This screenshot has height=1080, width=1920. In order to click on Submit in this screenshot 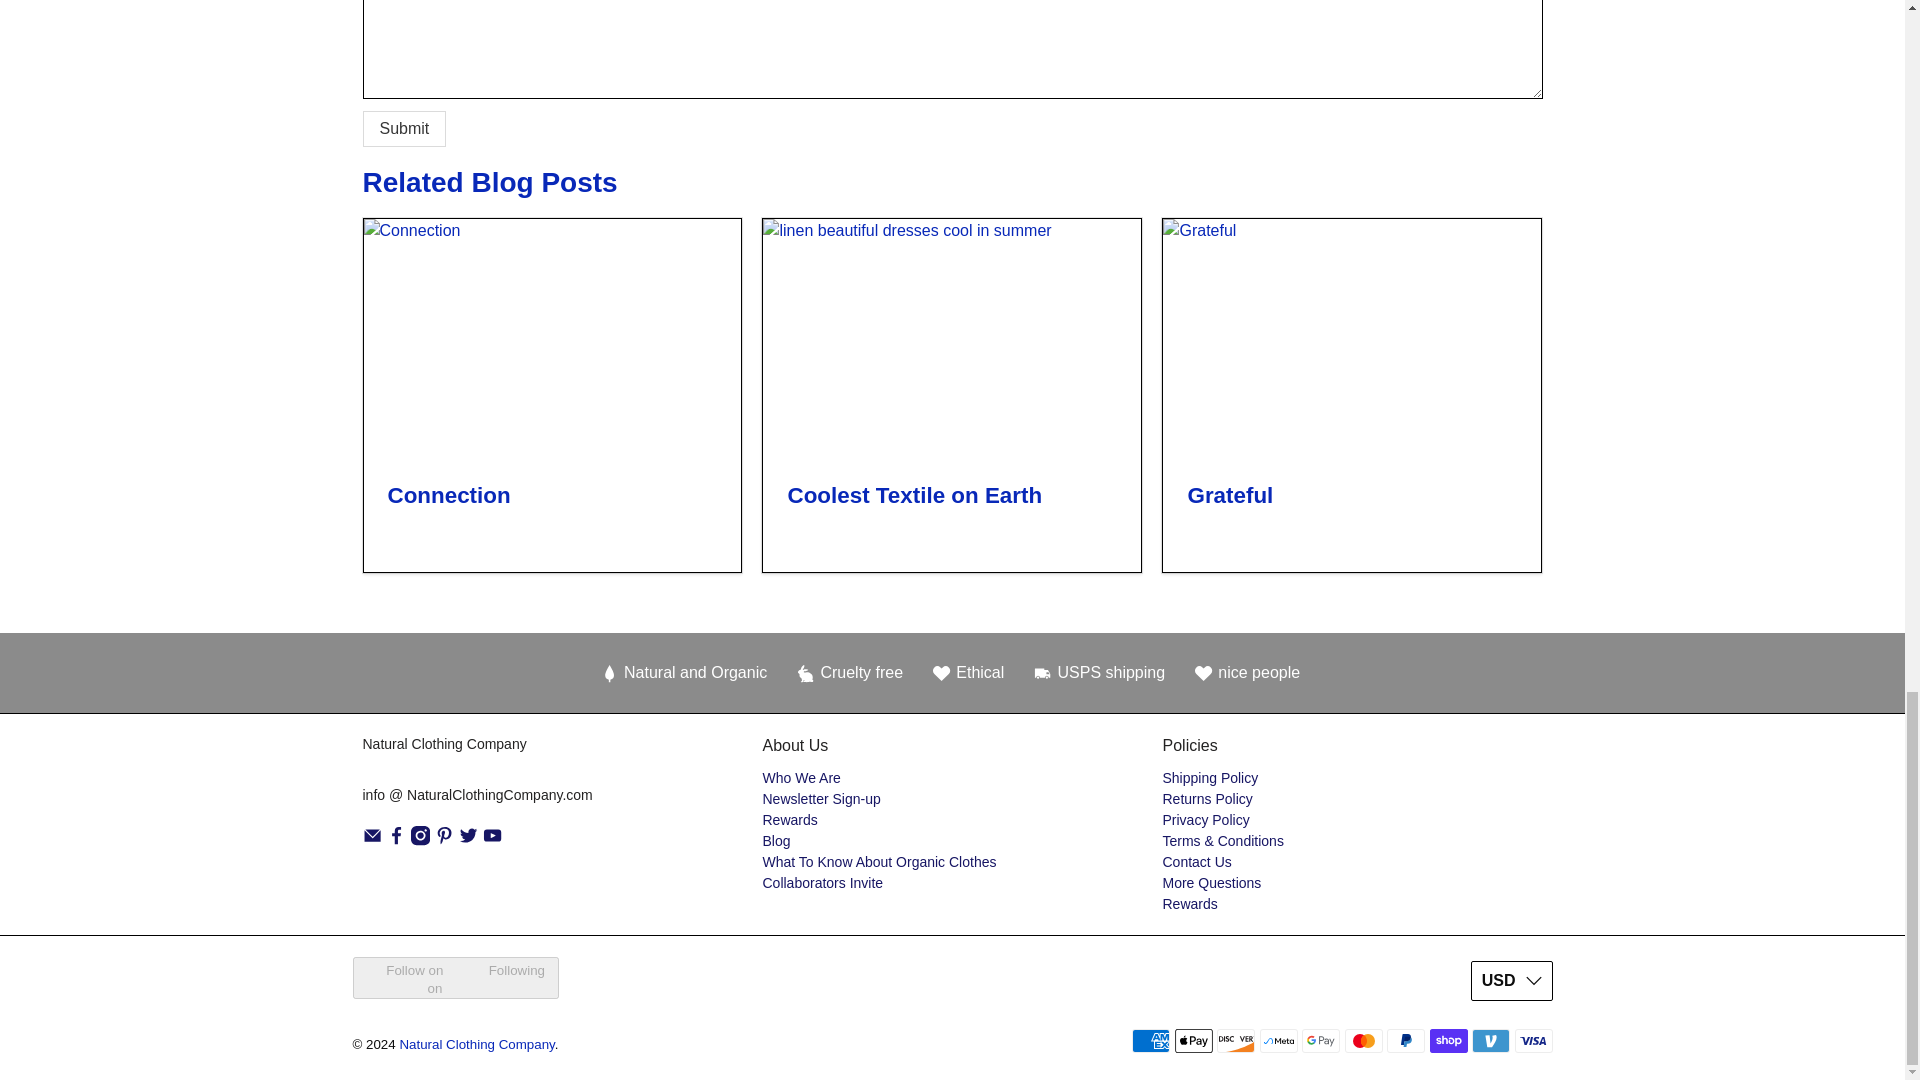, I will do `click(404, 128)`.